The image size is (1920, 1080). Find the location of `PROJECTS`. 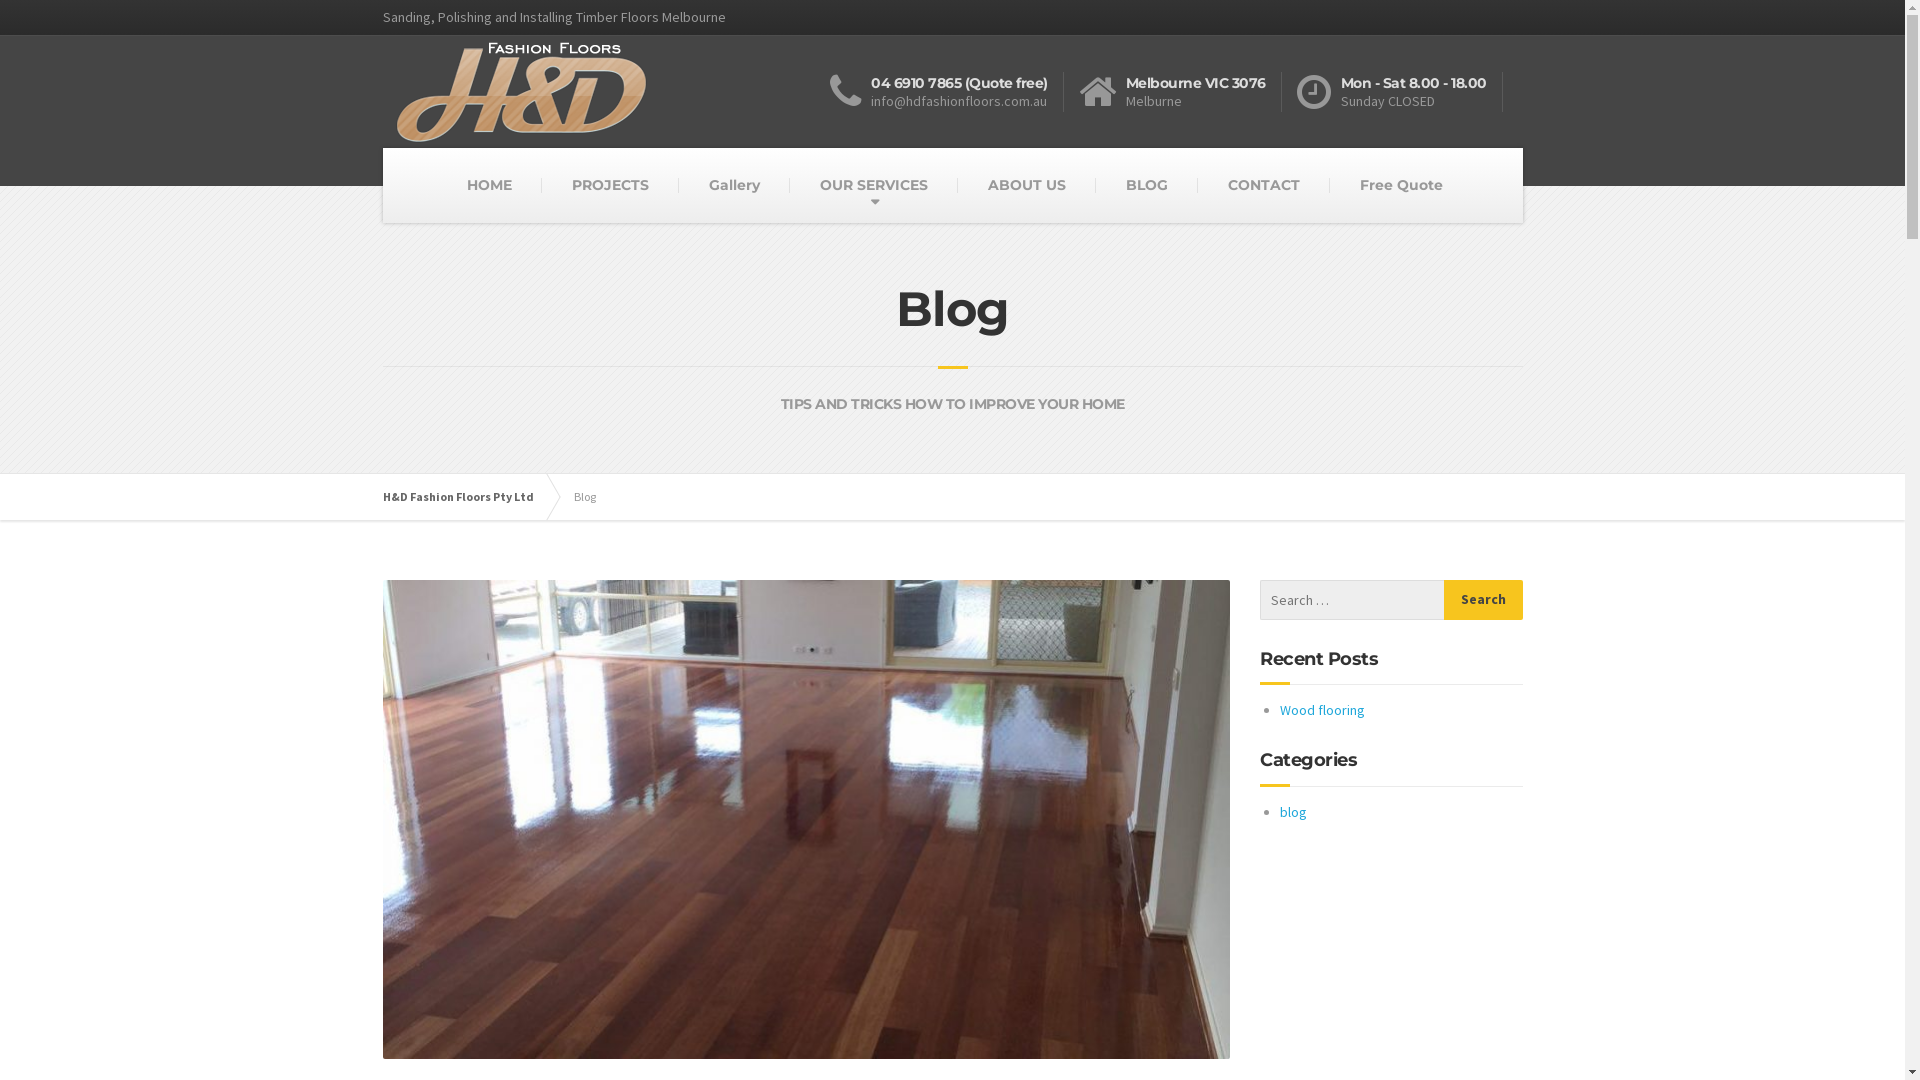

PROJECTS is located at coordinates (610, 186).